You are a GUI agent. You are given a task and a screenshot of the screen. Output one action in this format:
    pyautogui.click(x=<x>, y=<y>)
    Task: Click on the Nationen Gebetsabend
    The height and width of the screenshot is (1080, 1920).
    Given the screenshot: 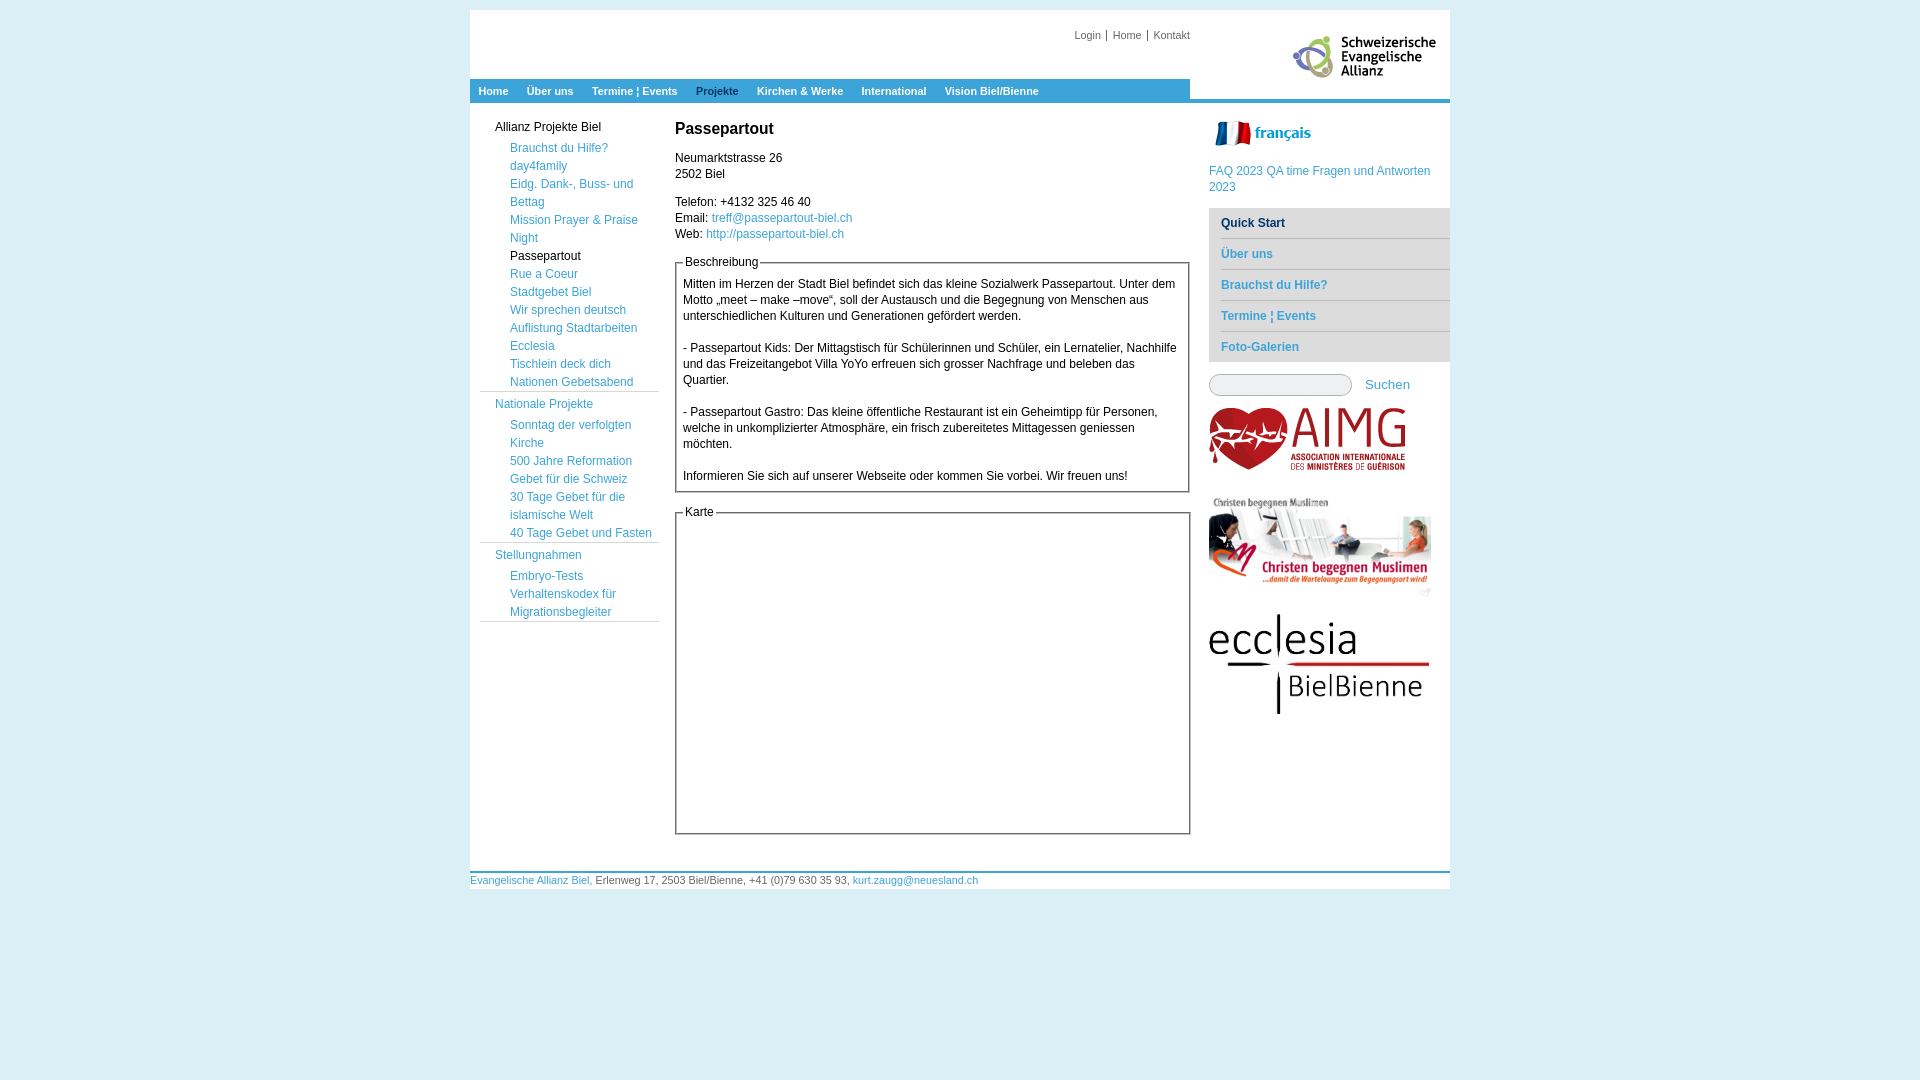 What is the action you would take?
    pyautogui.click(x=577, y=382)
    